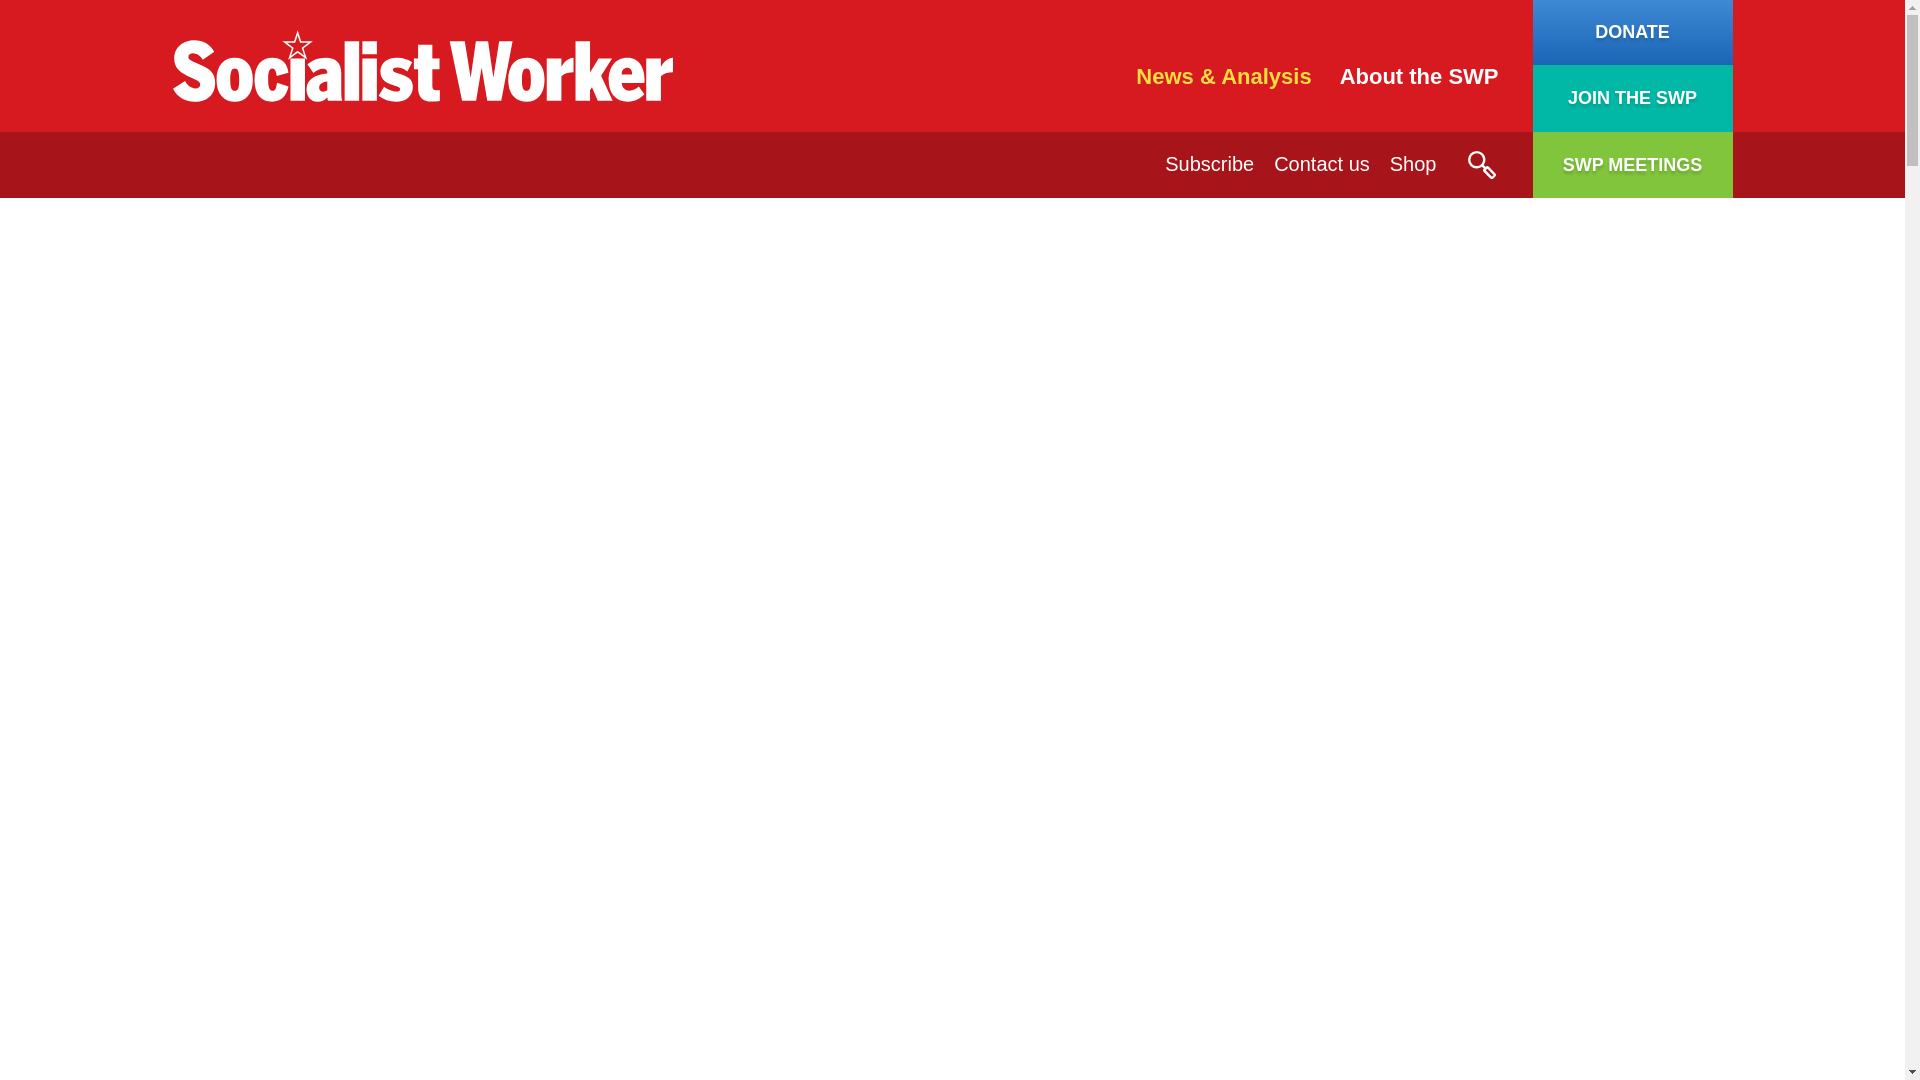 The image size is (1920, 1080). What do you see at coordinates (1632, 98) in the screenshot?
I see `JOIN THE SWP` at bounding box center [1632, 98].